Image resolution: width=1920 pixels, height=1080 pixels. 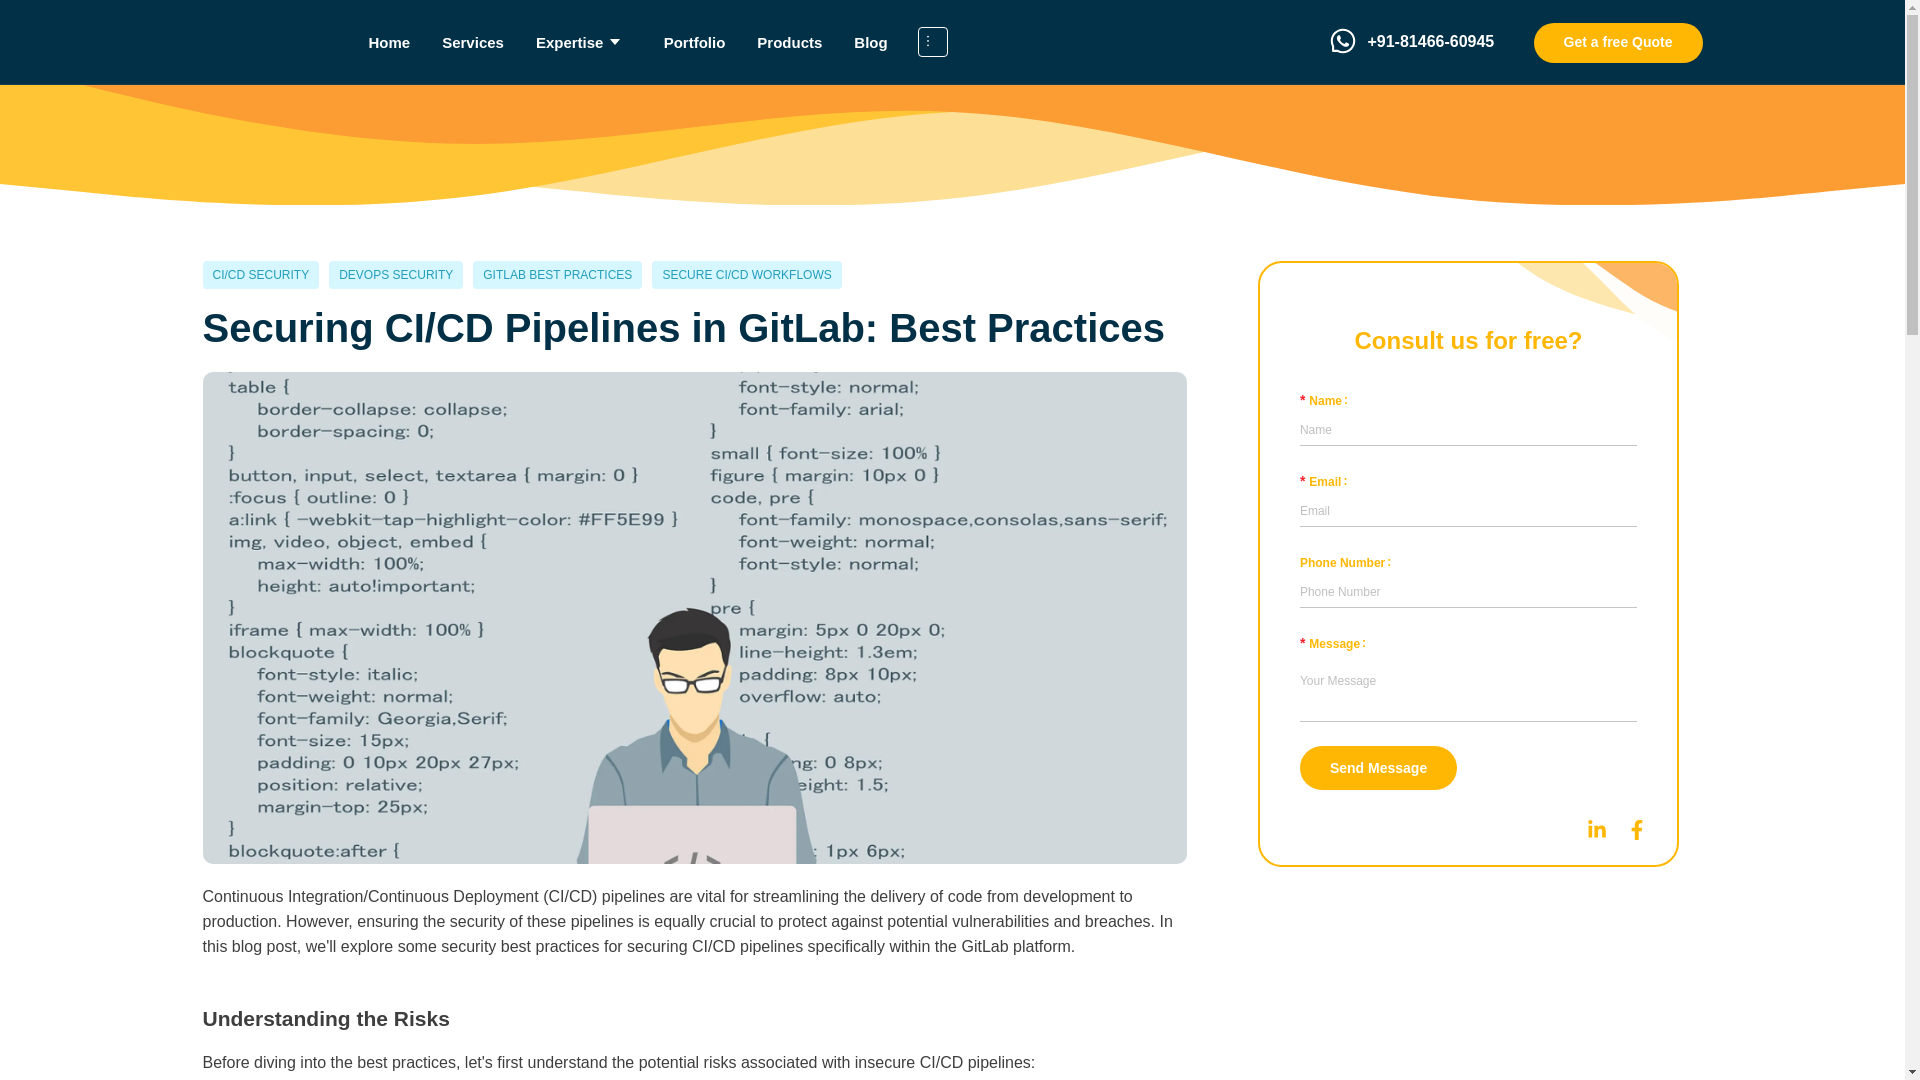 What do you see at coordinates (556, 275) in the screenshot?
I see `GITLAB BEST PRACTICES` at bounding box center [556, 275].